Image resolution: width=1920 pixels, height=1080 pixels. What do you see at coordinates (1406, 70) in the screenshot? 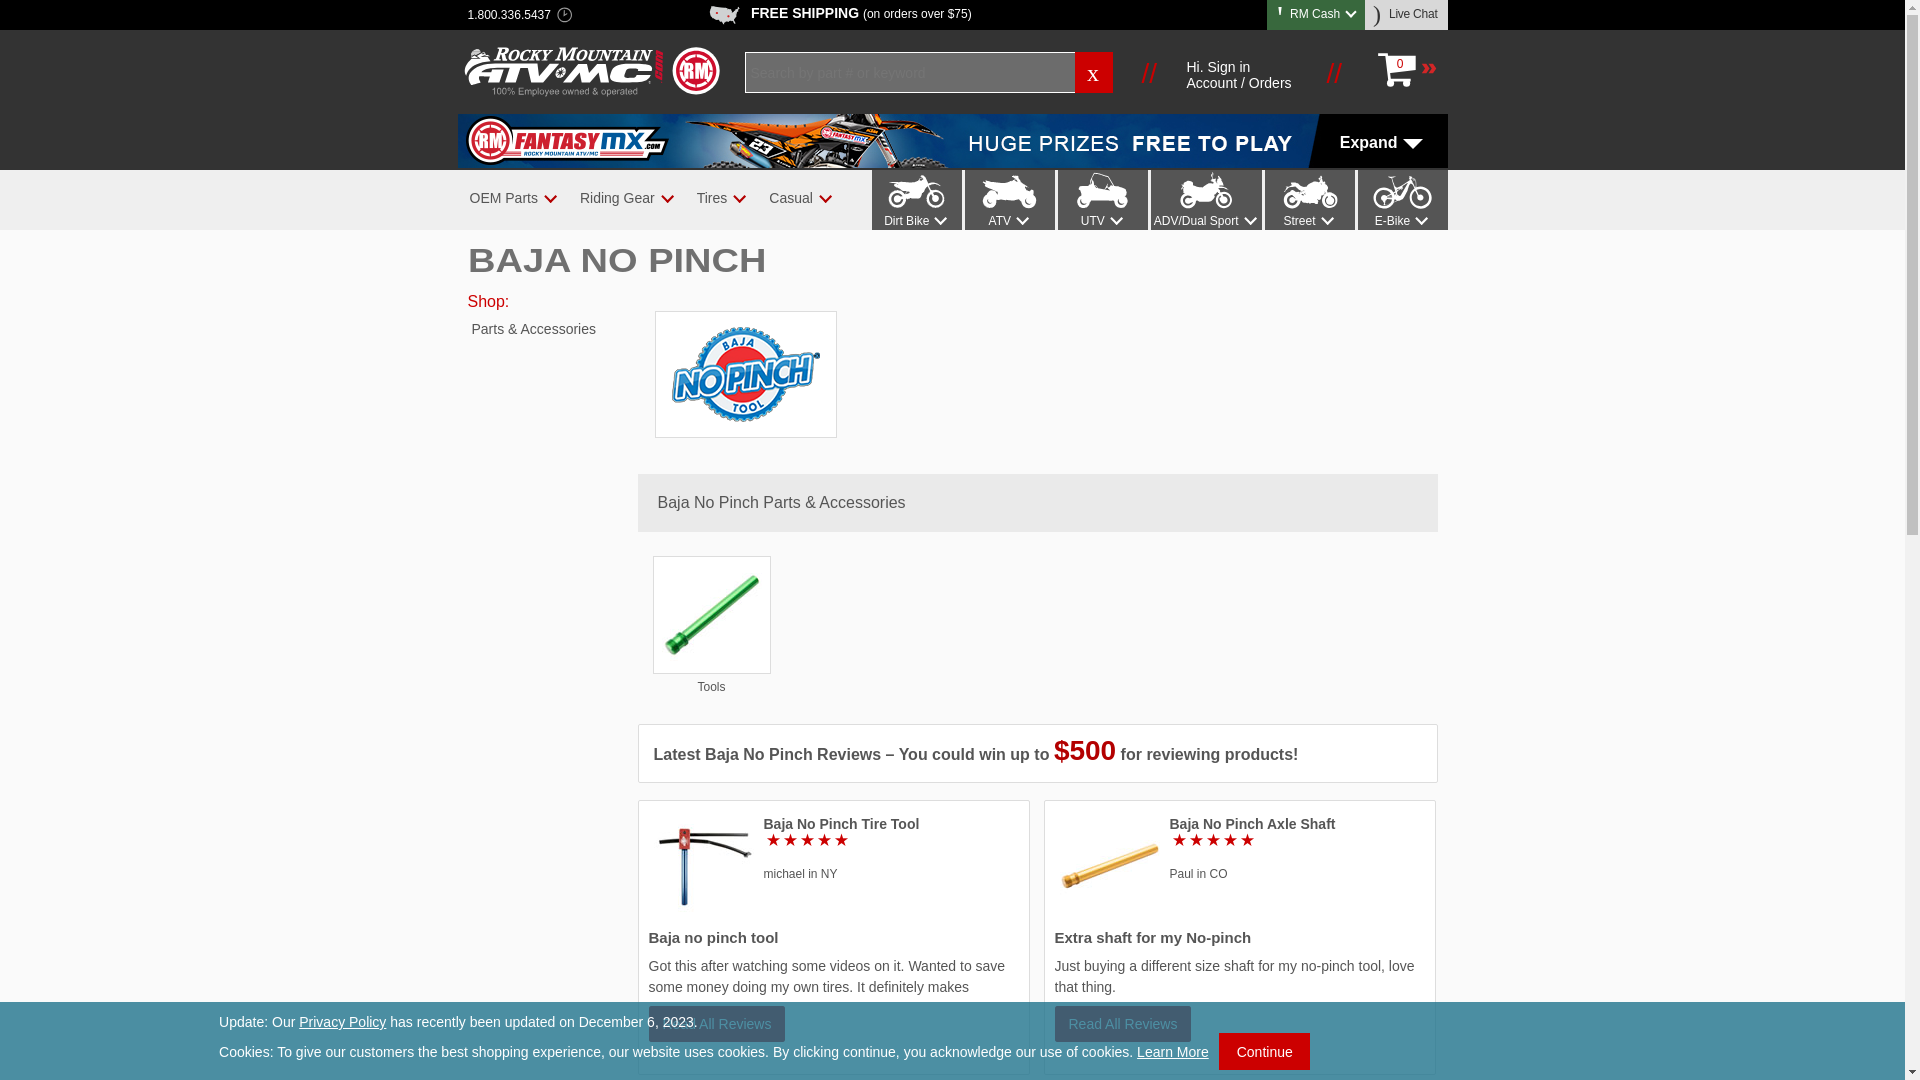
I see `0` at bounding box center [1406, 70].